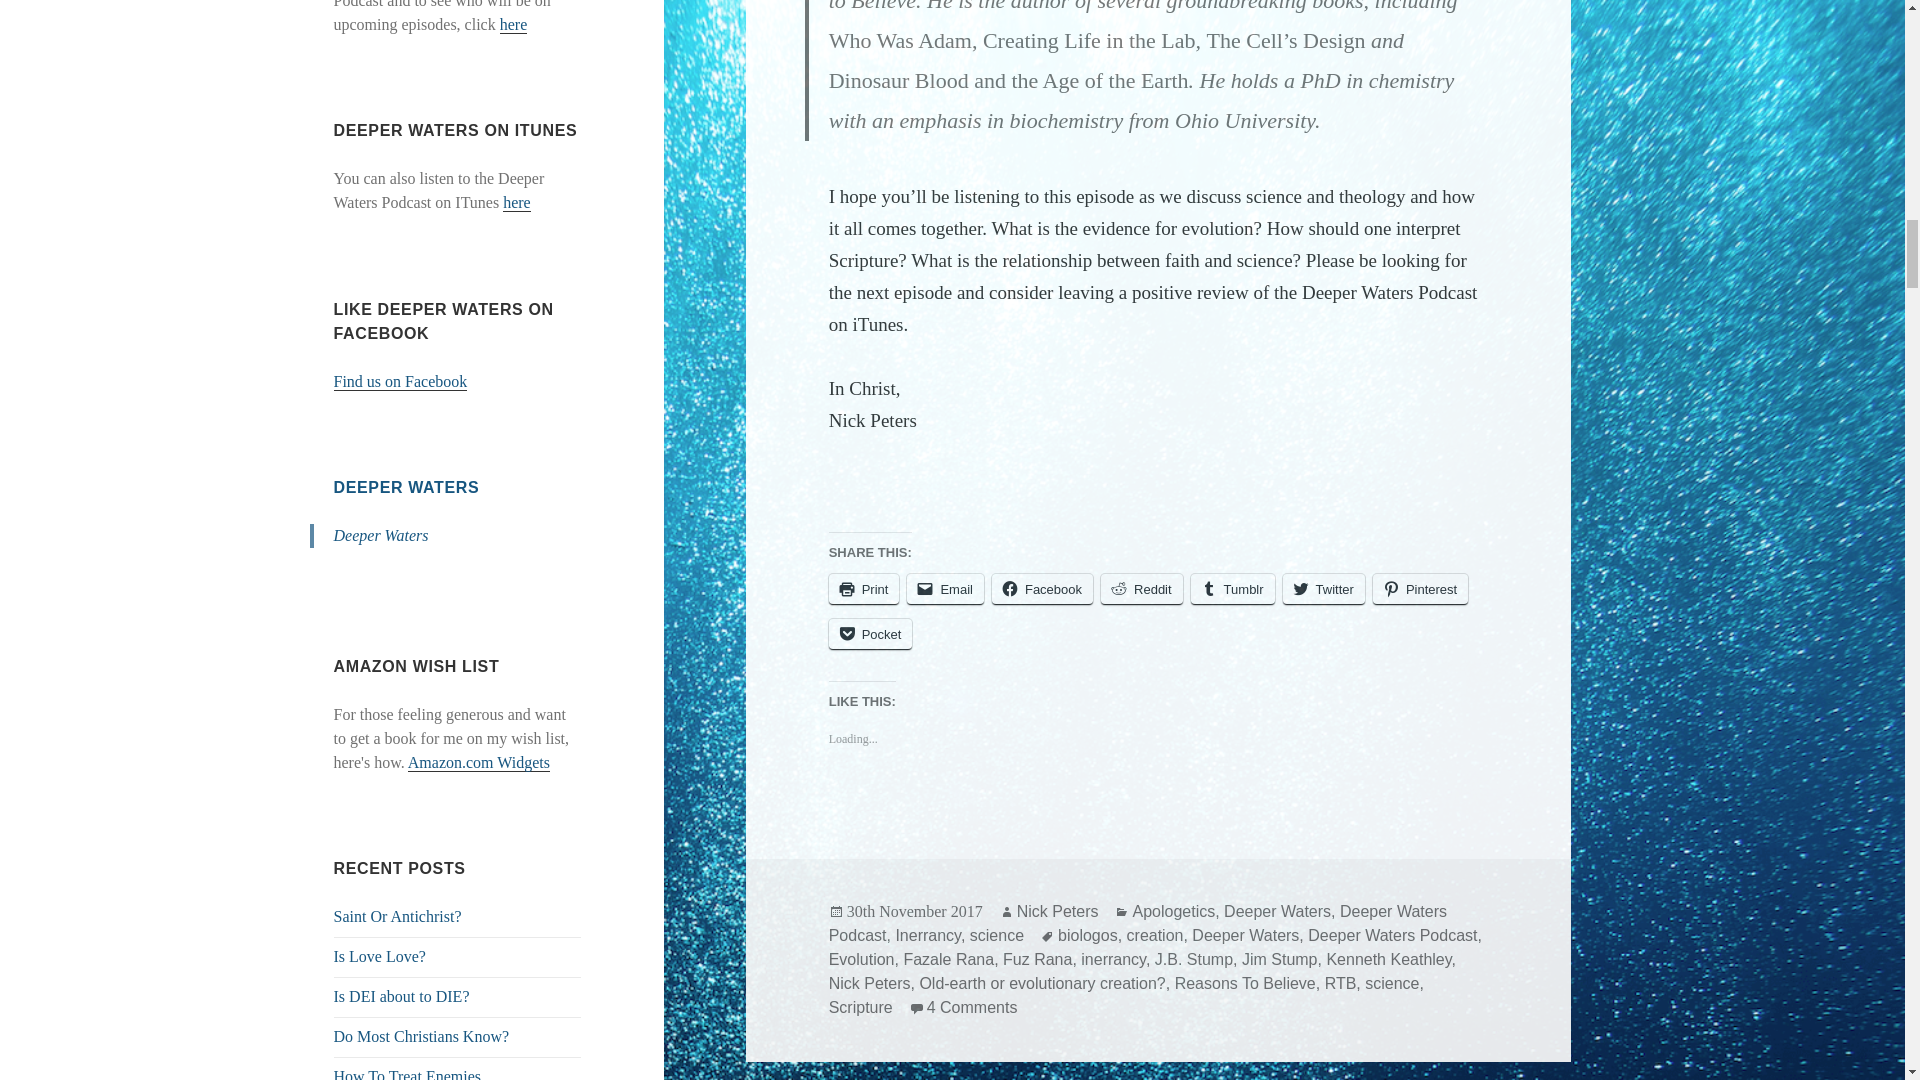 The width and height of the screenshot is (1920, 1080). What do you see at coordinates (478, 762) in the screenshot?
I see `Amazon.com Widgets` at bounding box center [478, 762].